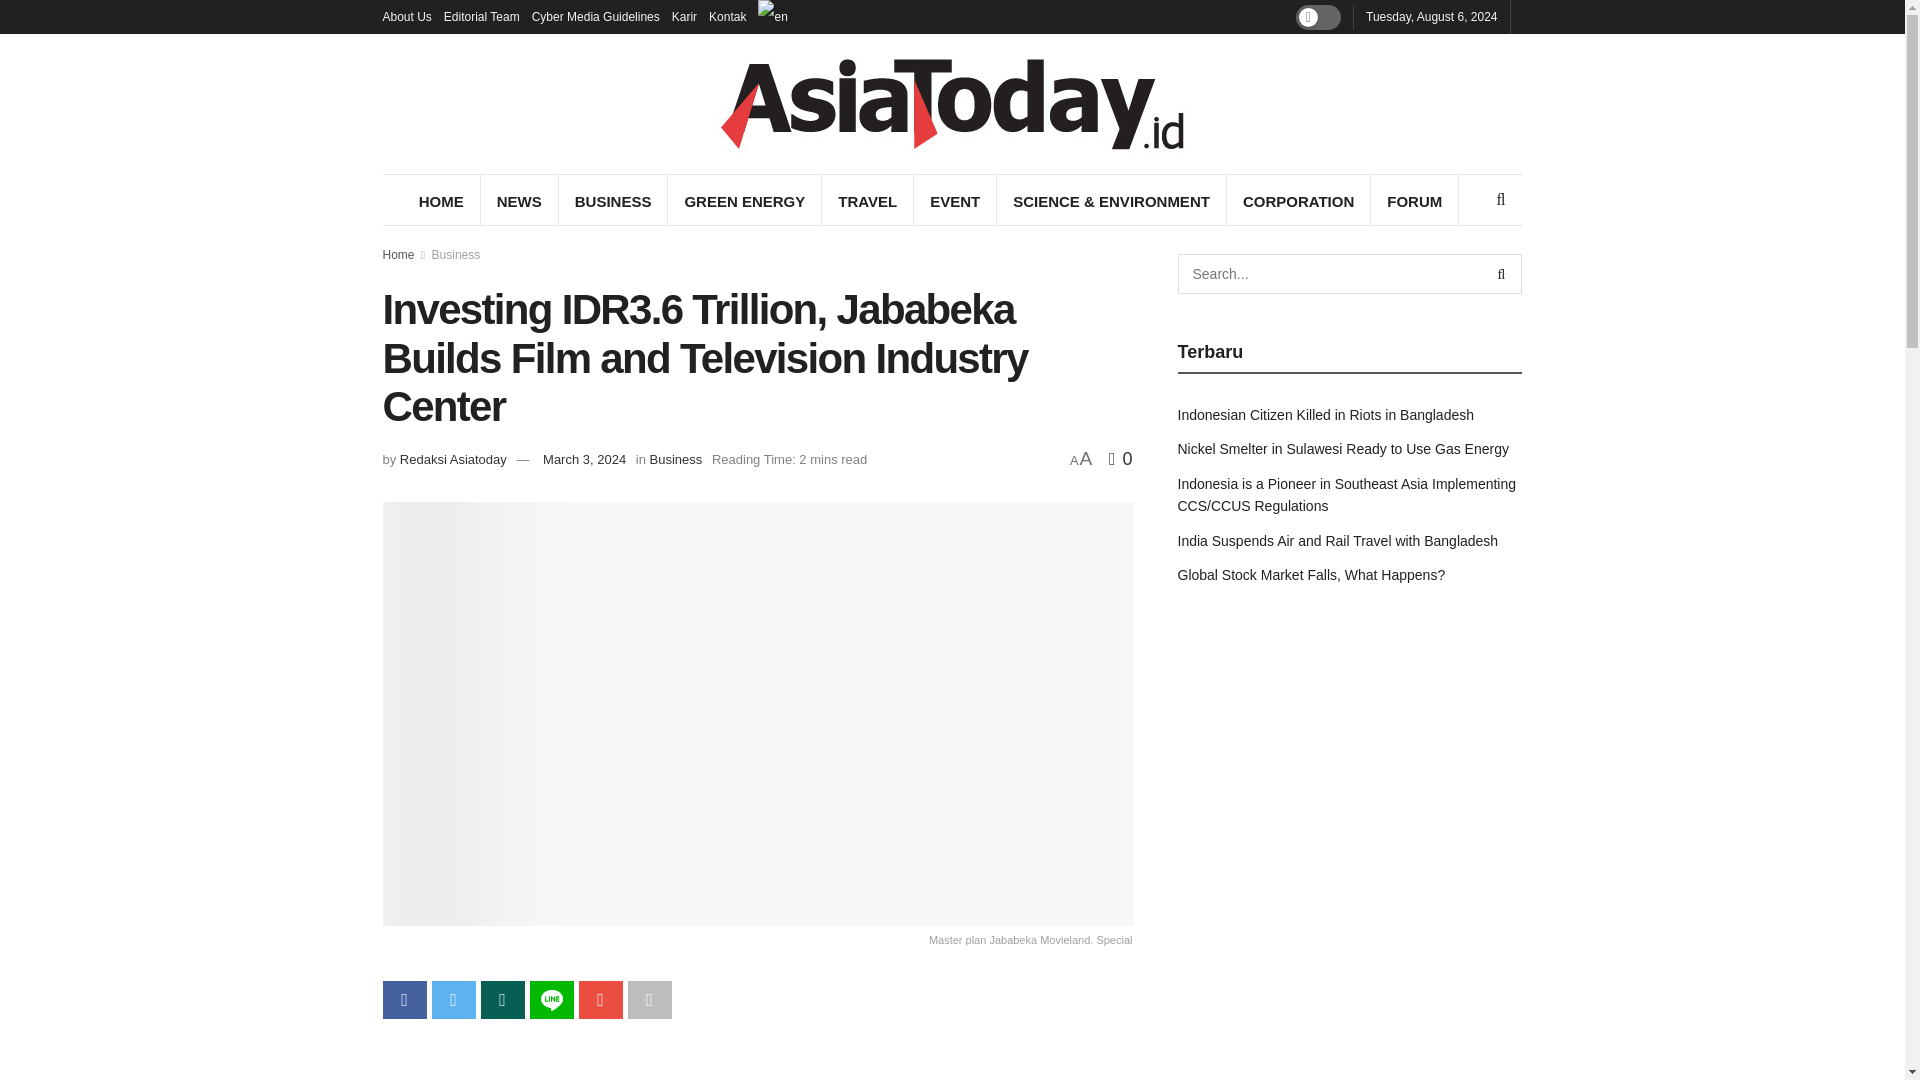 This screenshot has width=1920, height=1080. I want to click on Editorial Team, so click(482, 16).